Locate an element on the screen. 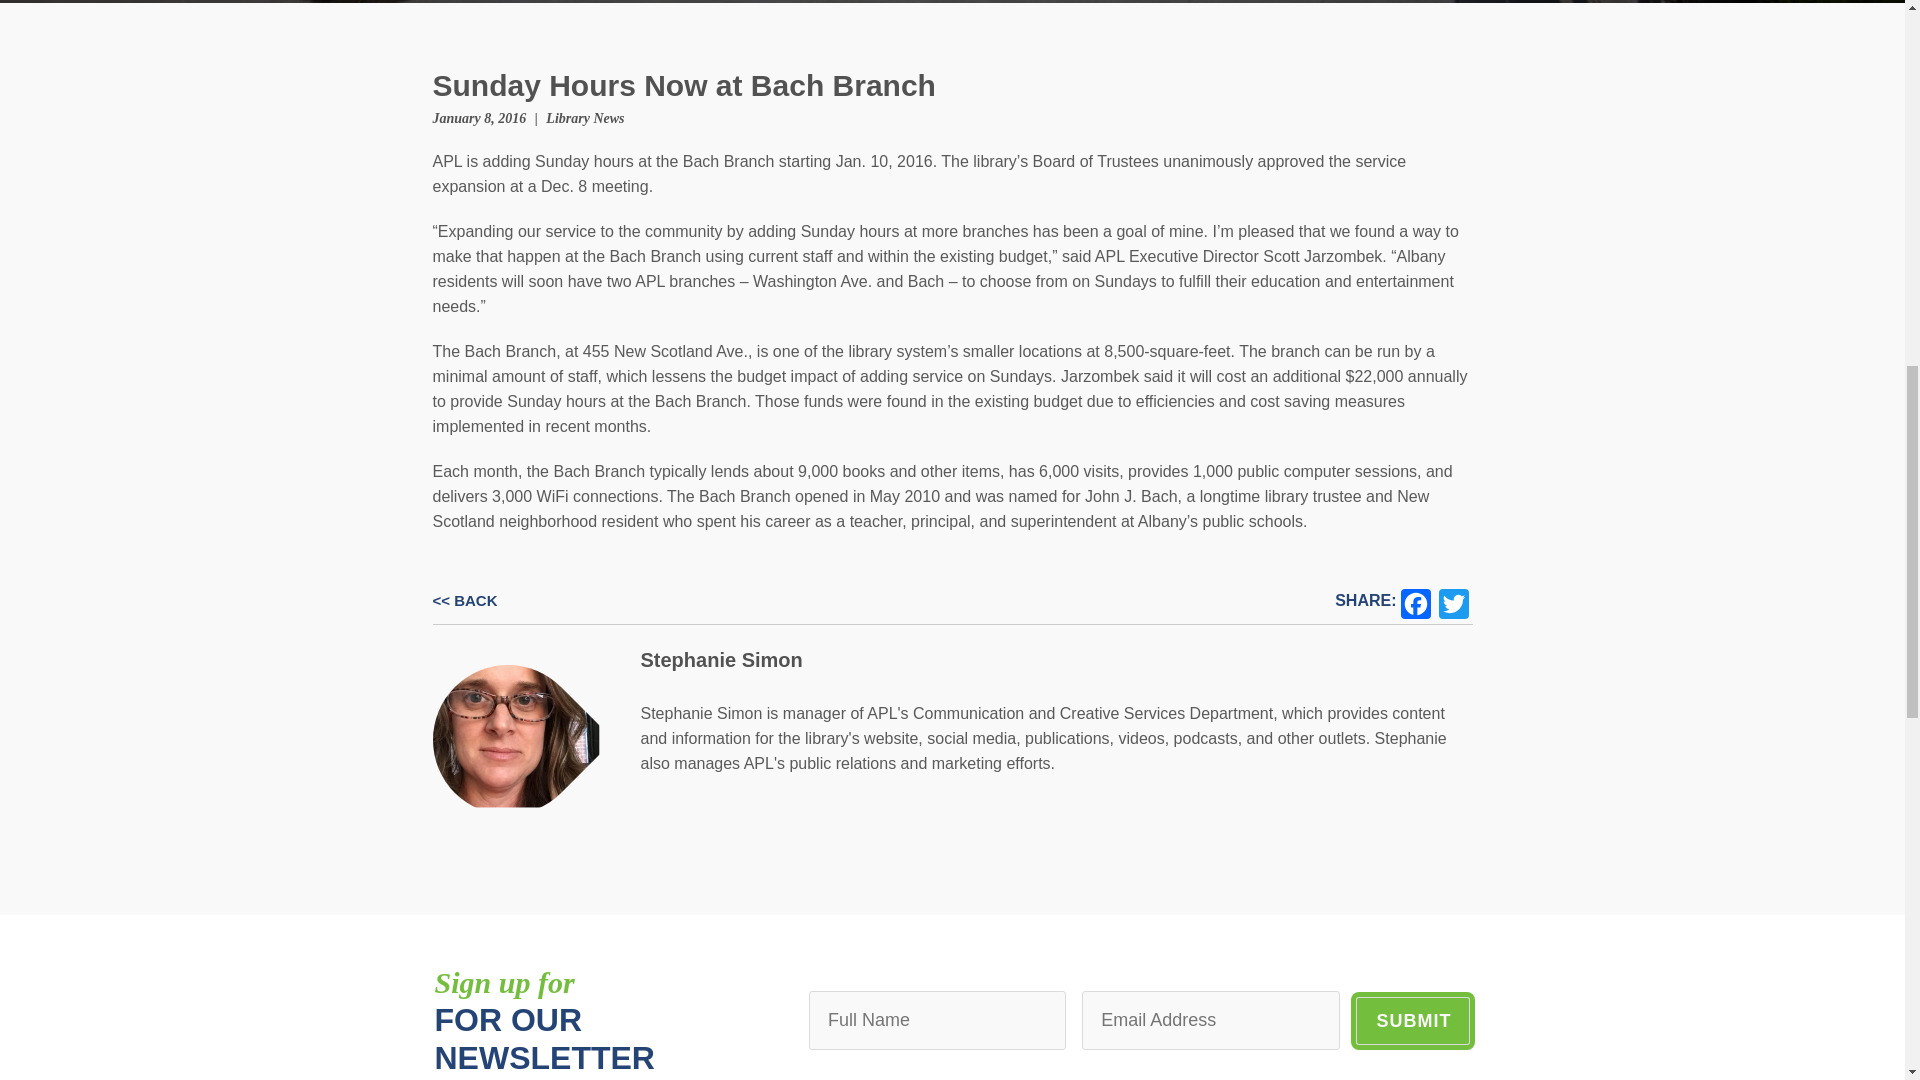  SUBMIT is located at coordinates (1412, 1020).